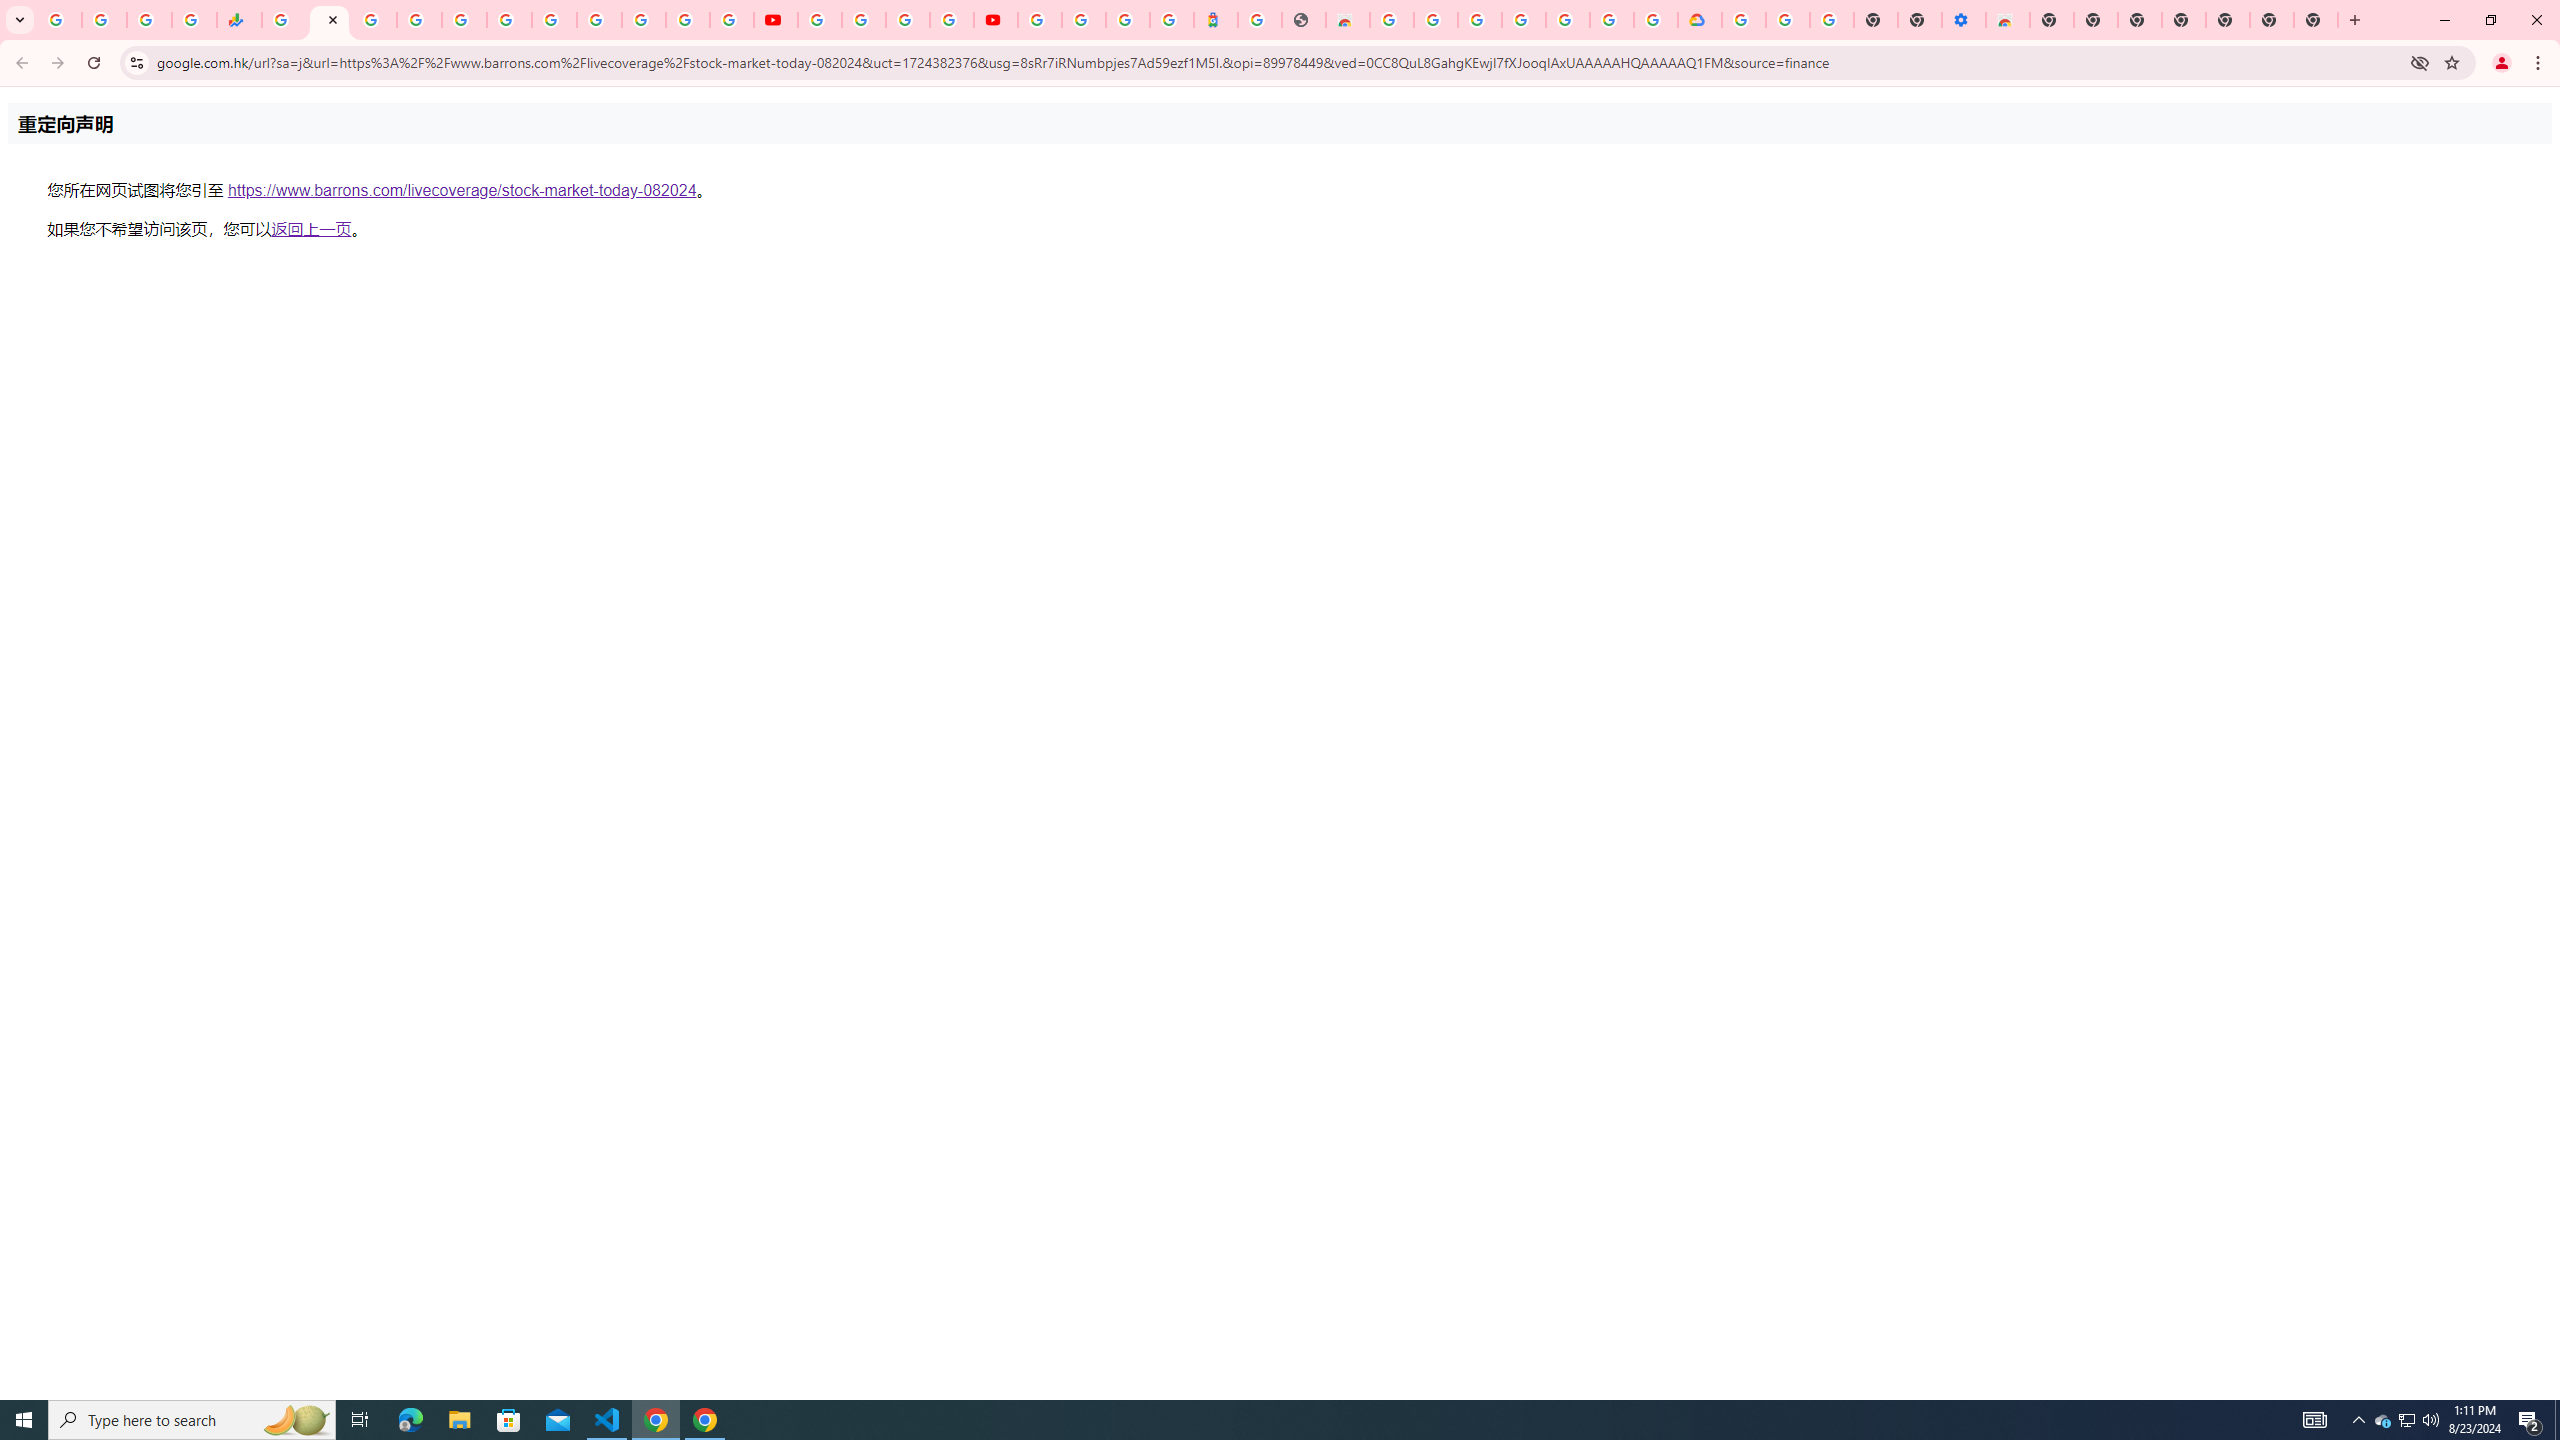 The height and width of the screenshot is (1440, 2560). I want to click on Sign in - Google Accounts, so click(1479, 20).